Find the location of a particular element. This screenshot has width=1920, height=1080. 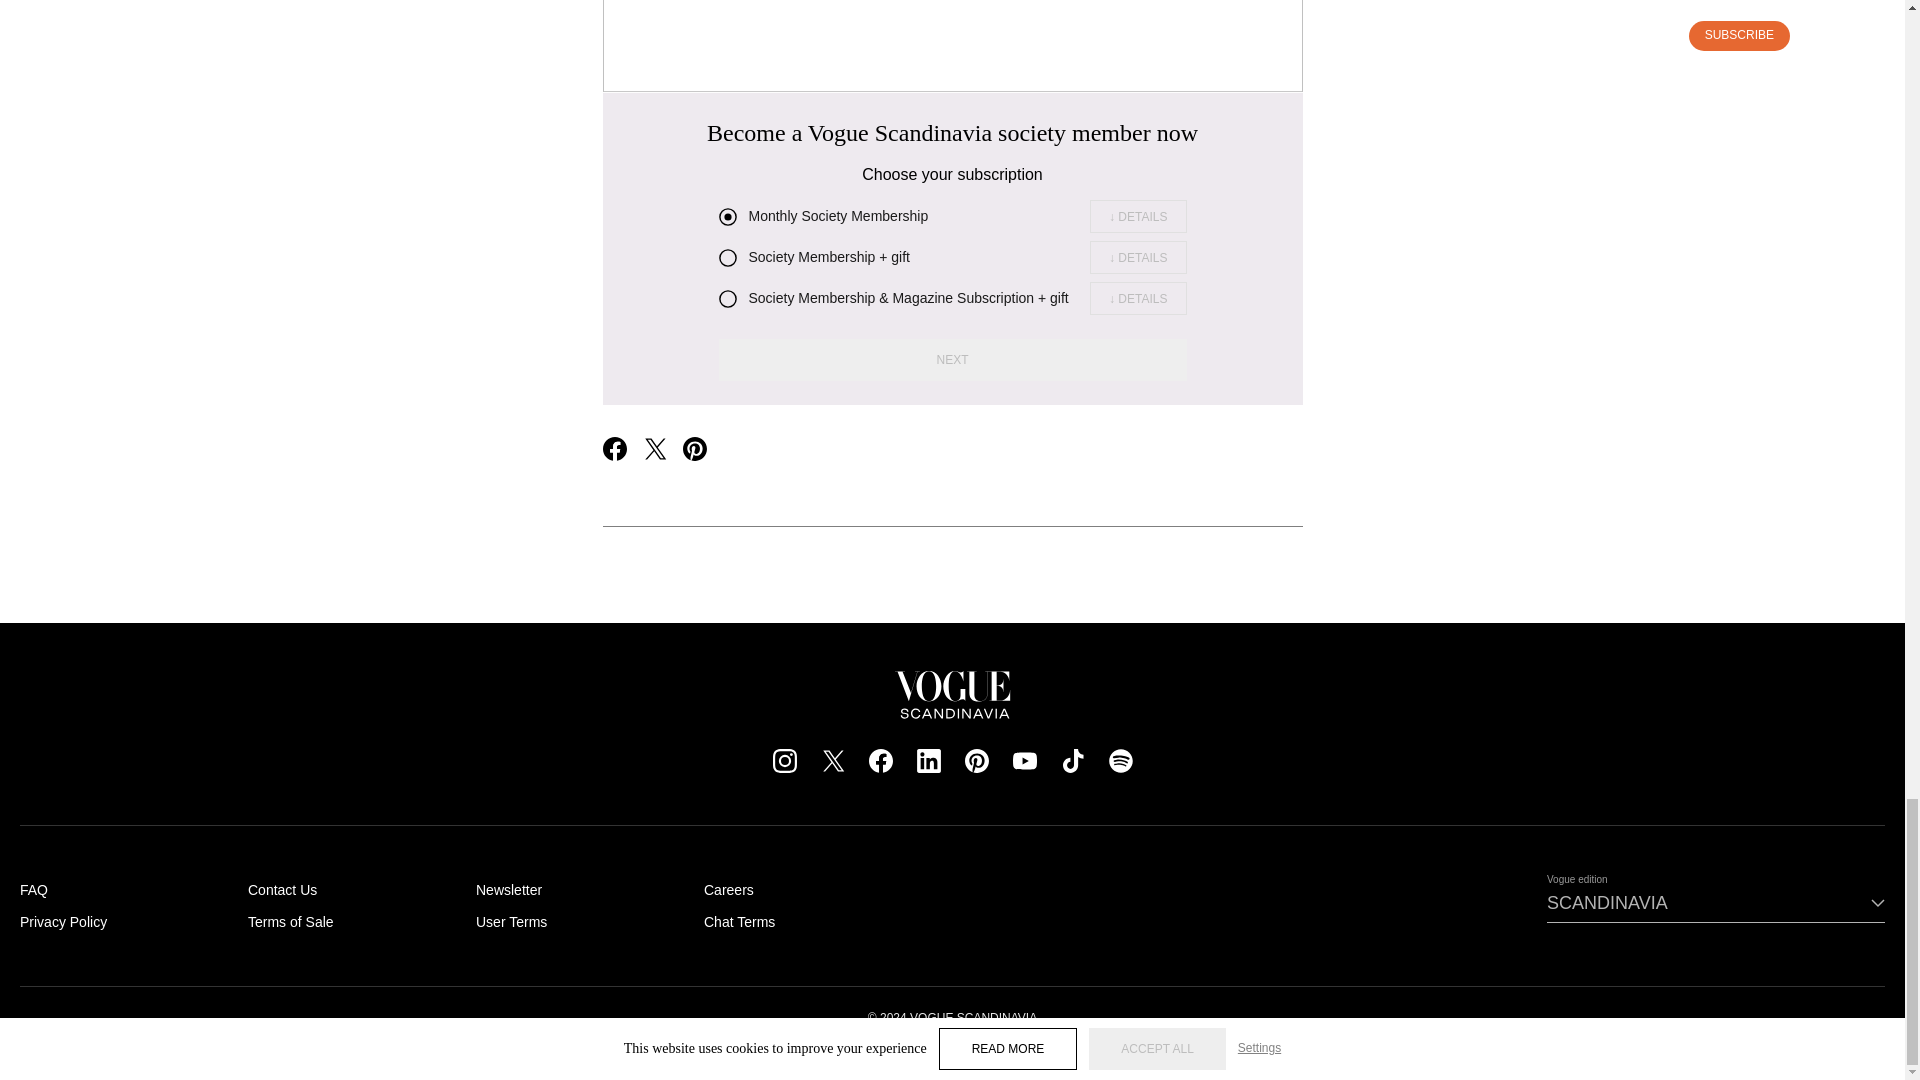

Chat Terms is located at coordinates (740, 921).